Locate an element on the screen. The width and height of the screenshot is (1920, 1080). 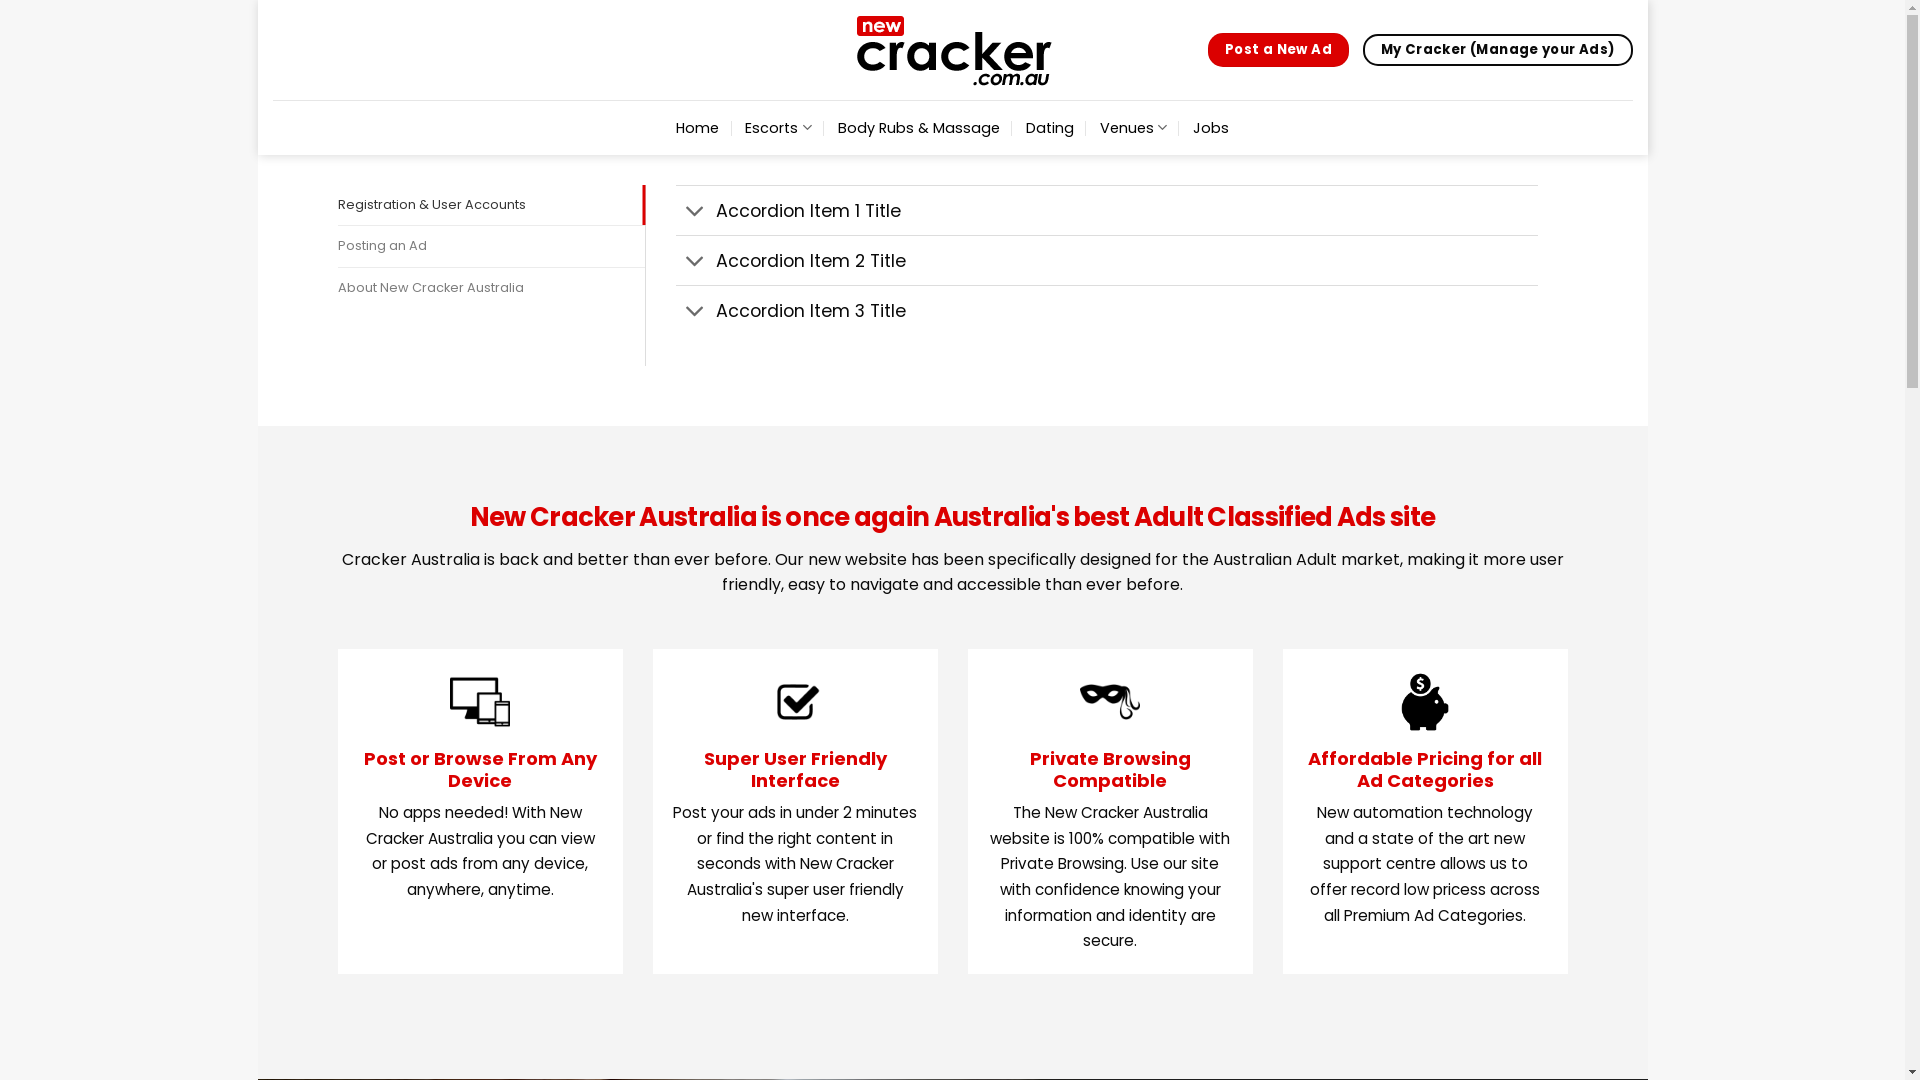
Registration & User Accounts is located at coordinates (492, 205).